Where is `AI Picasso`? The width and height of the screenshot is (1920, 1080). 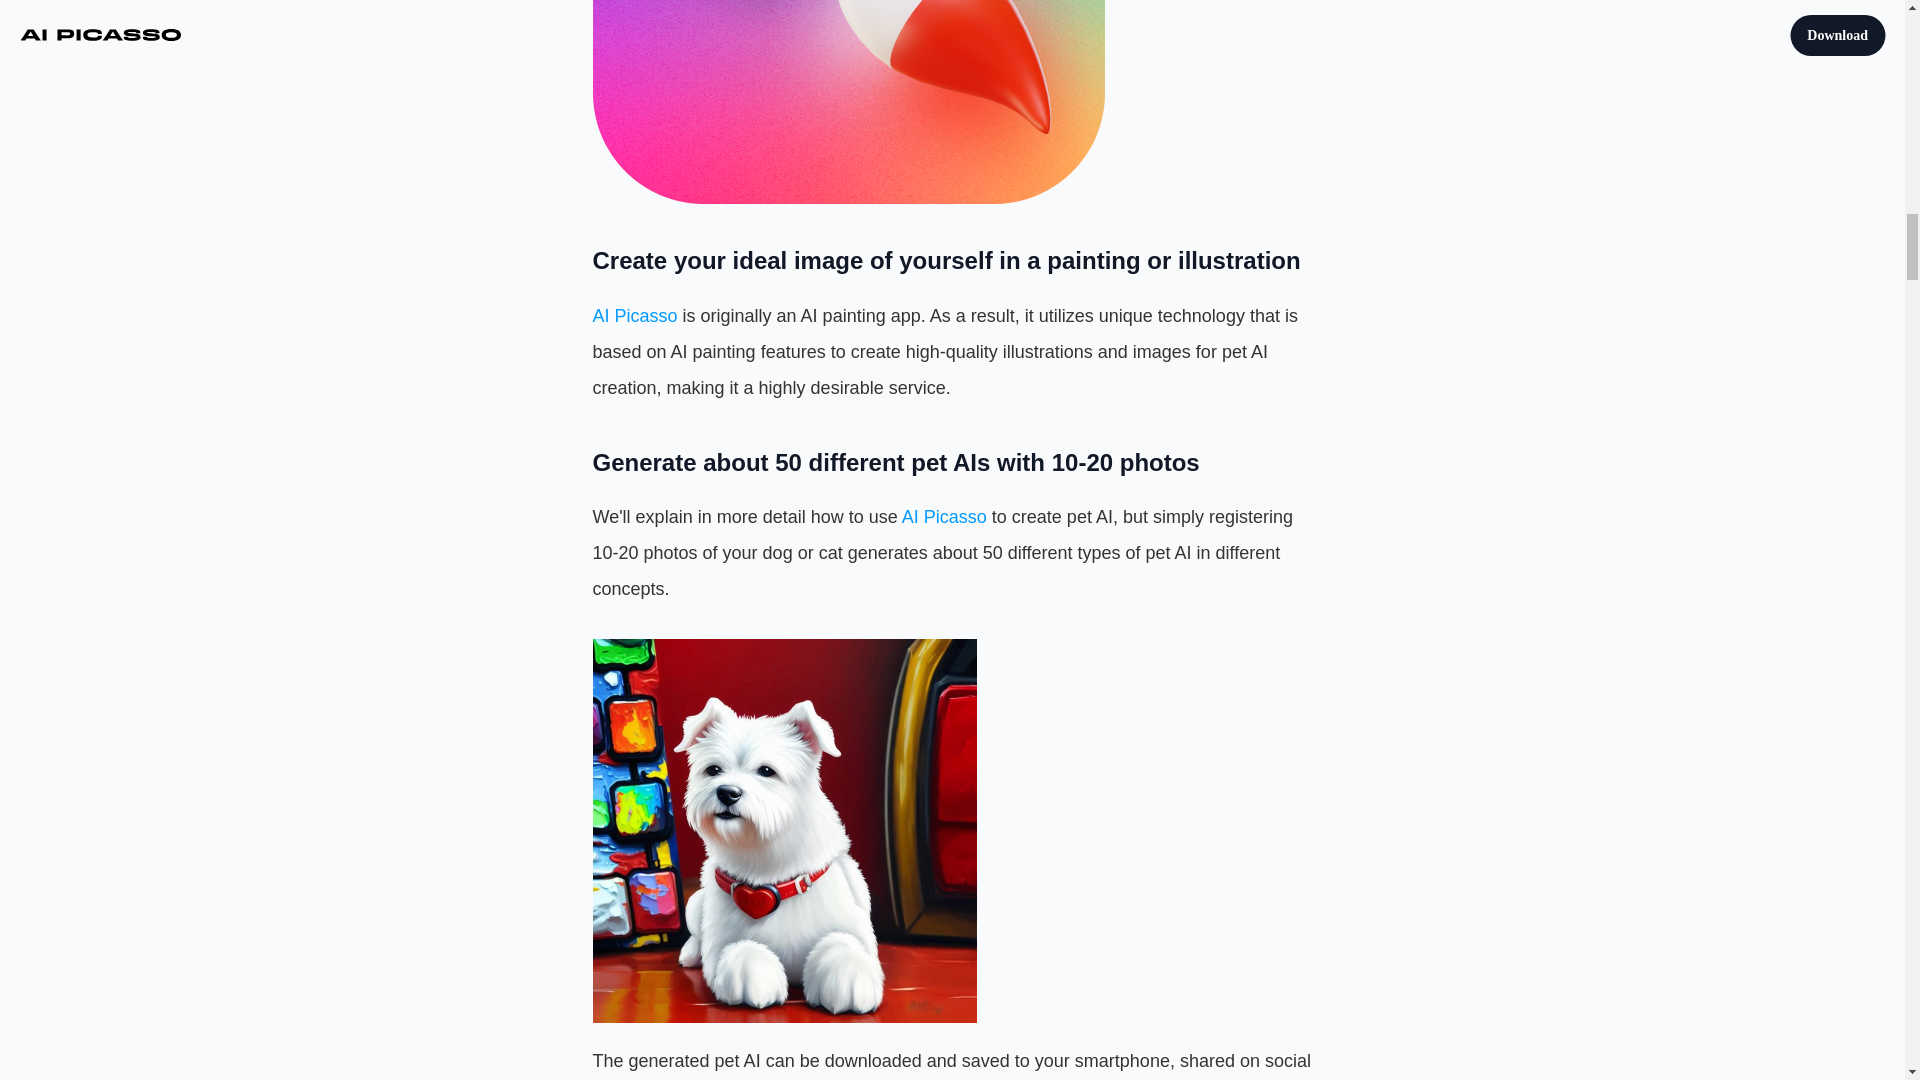
AI Picasso is located at coordinates (634, 316).